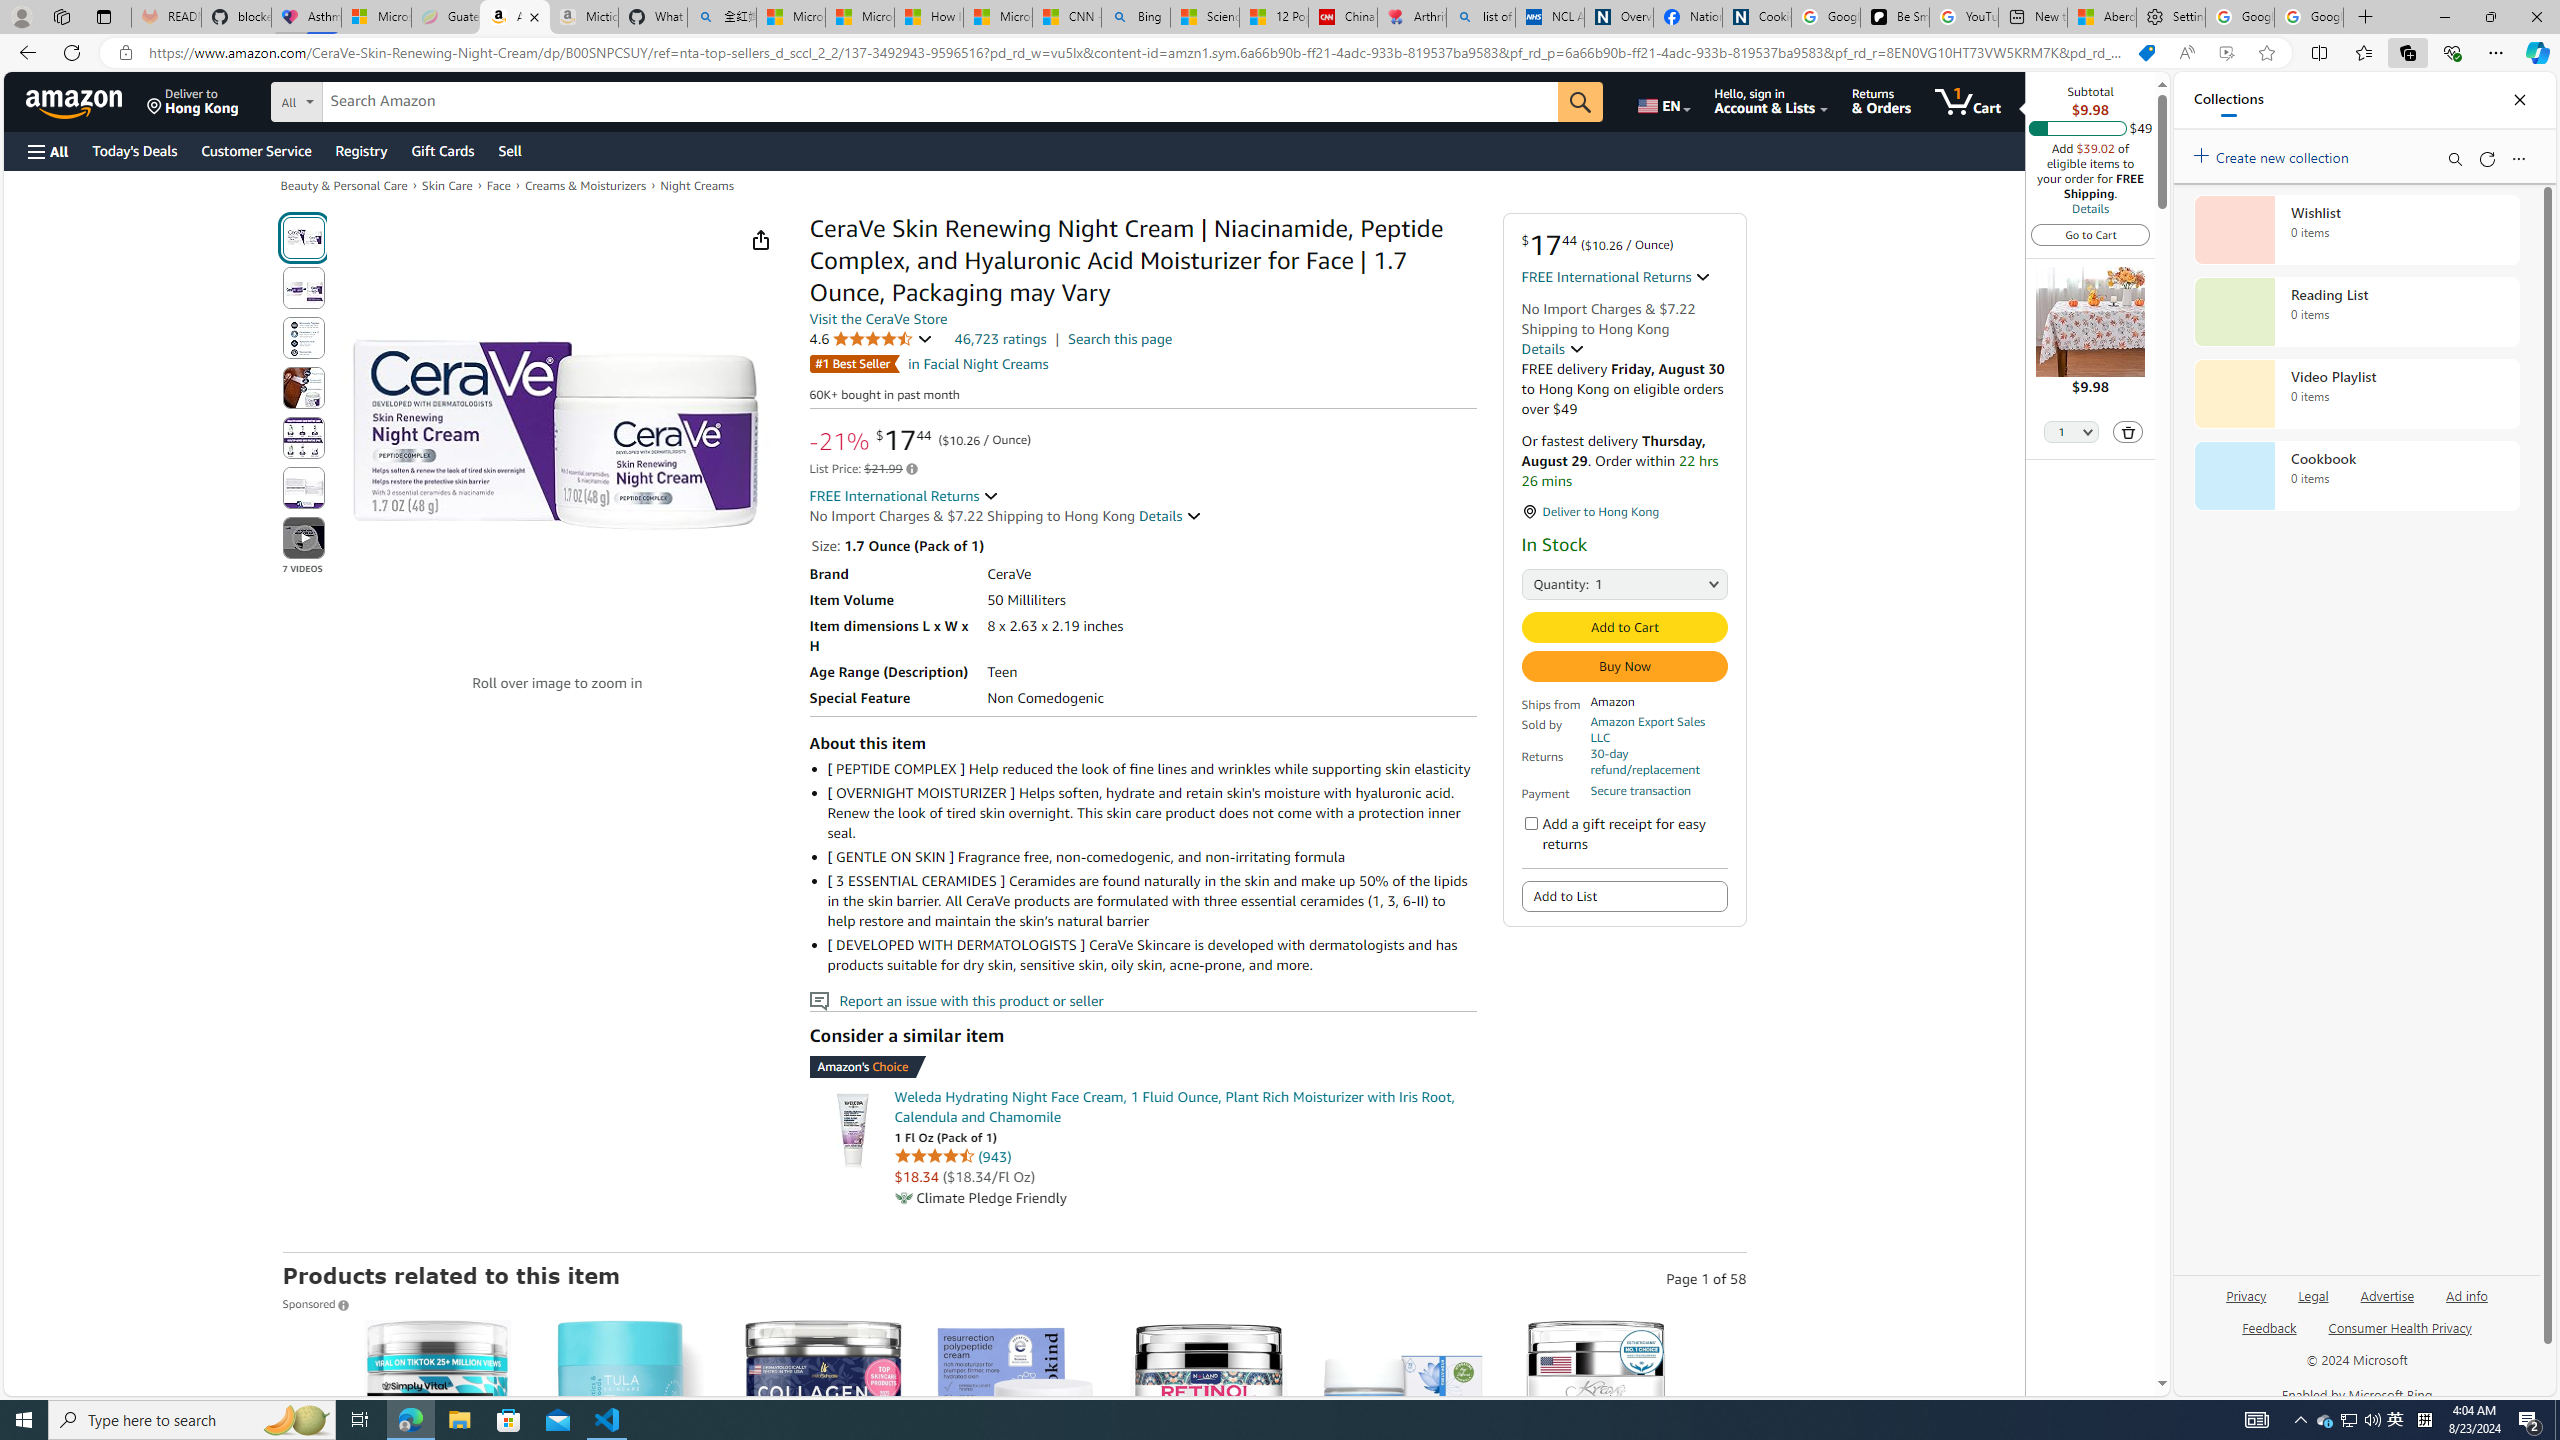 The image size is (2560, 1440). I want to click on Add a gift receipt for easy returns, so click(1530, 822).